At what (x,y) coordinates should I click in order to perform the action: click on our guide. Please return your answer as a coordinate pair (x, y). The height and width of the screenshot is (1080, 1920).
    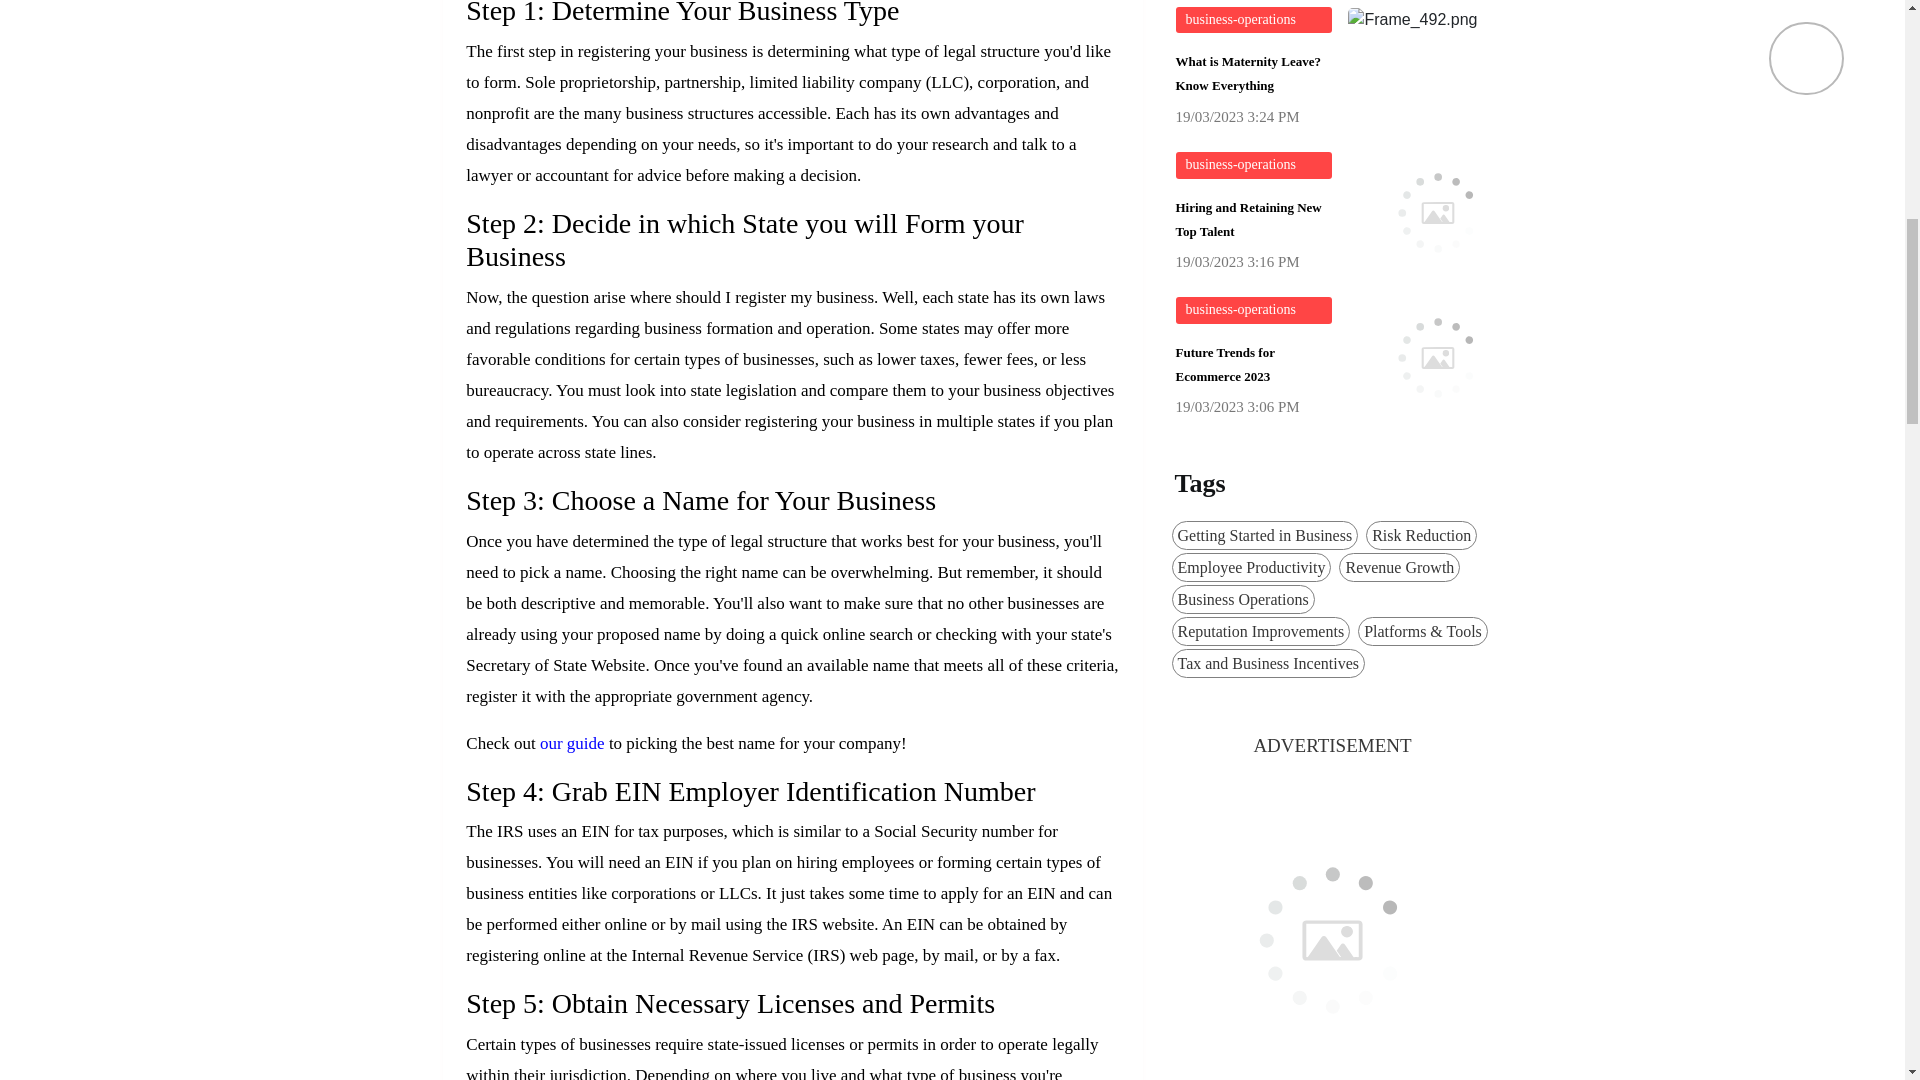
    Looking at the image, I should click on (572, 743).